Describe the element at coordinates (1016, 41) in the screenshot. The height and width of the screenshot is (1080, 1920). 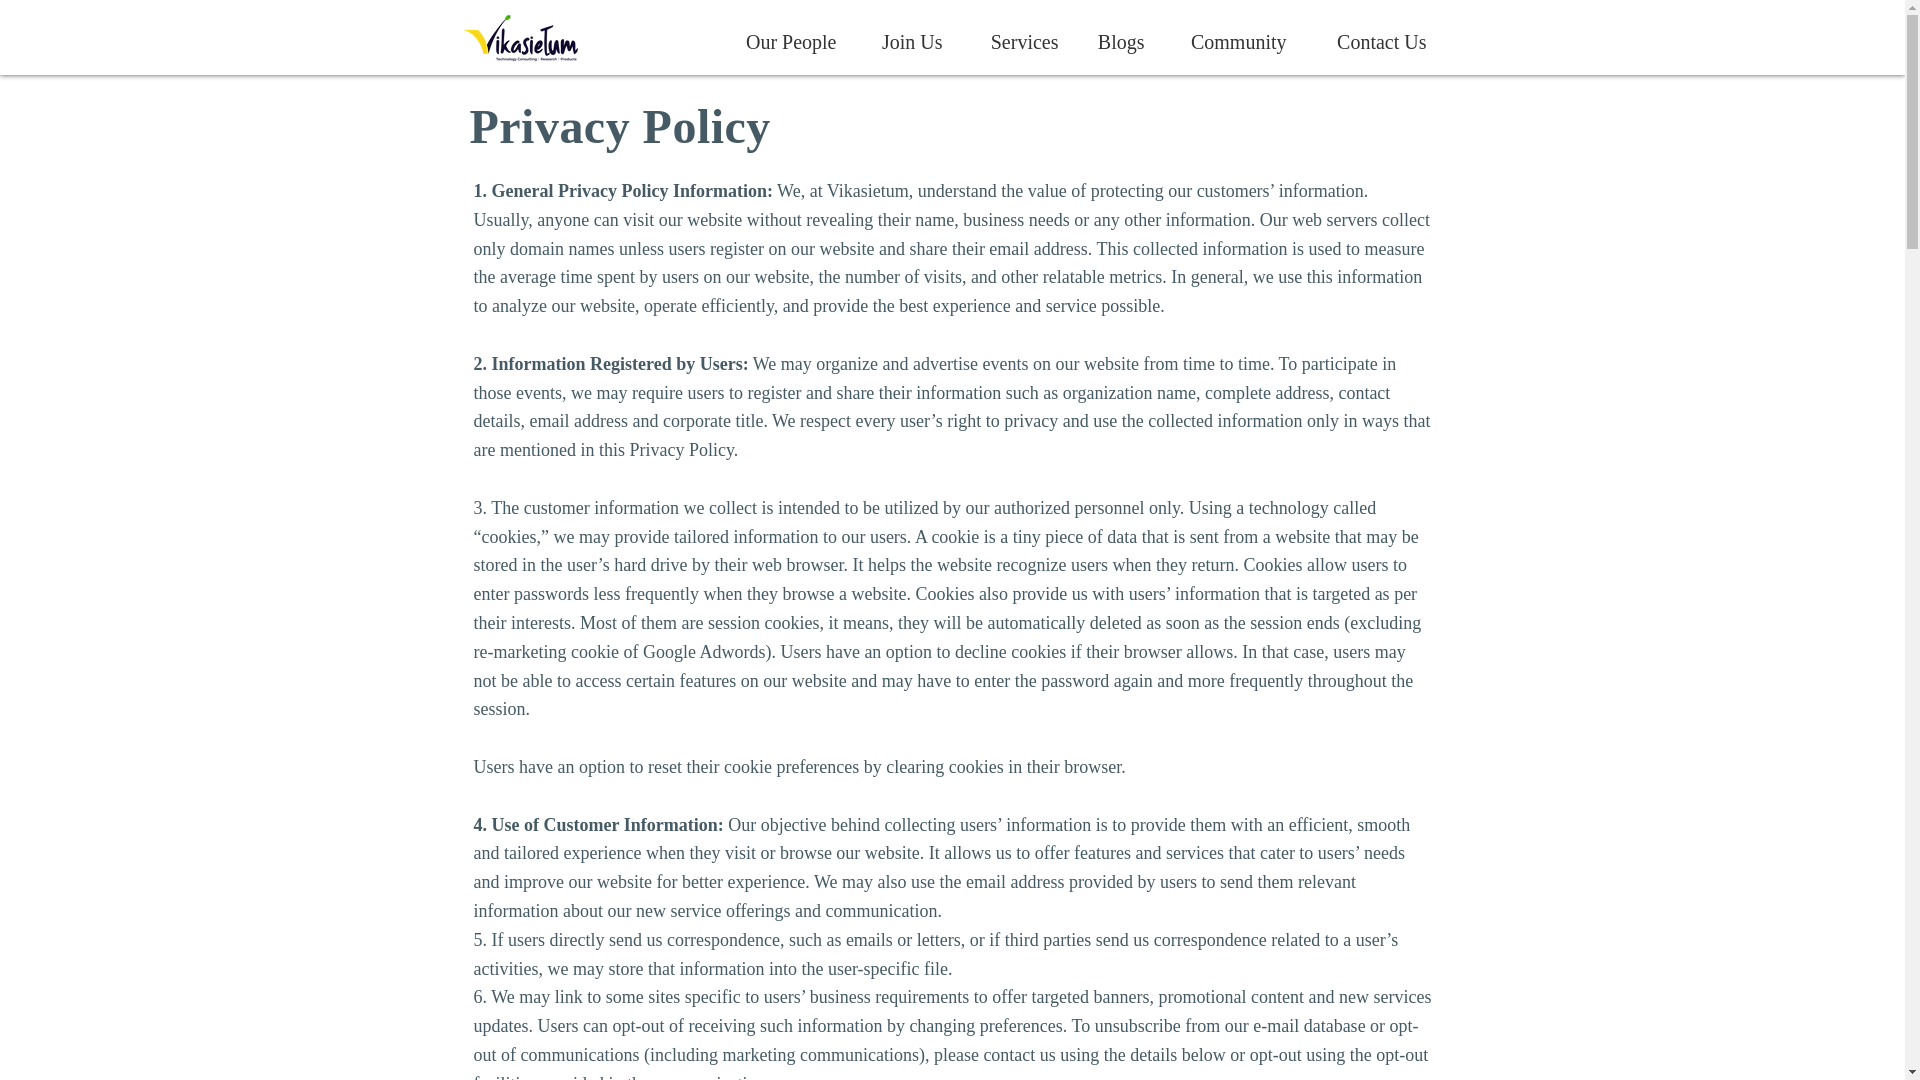
I see `Services` at that location.